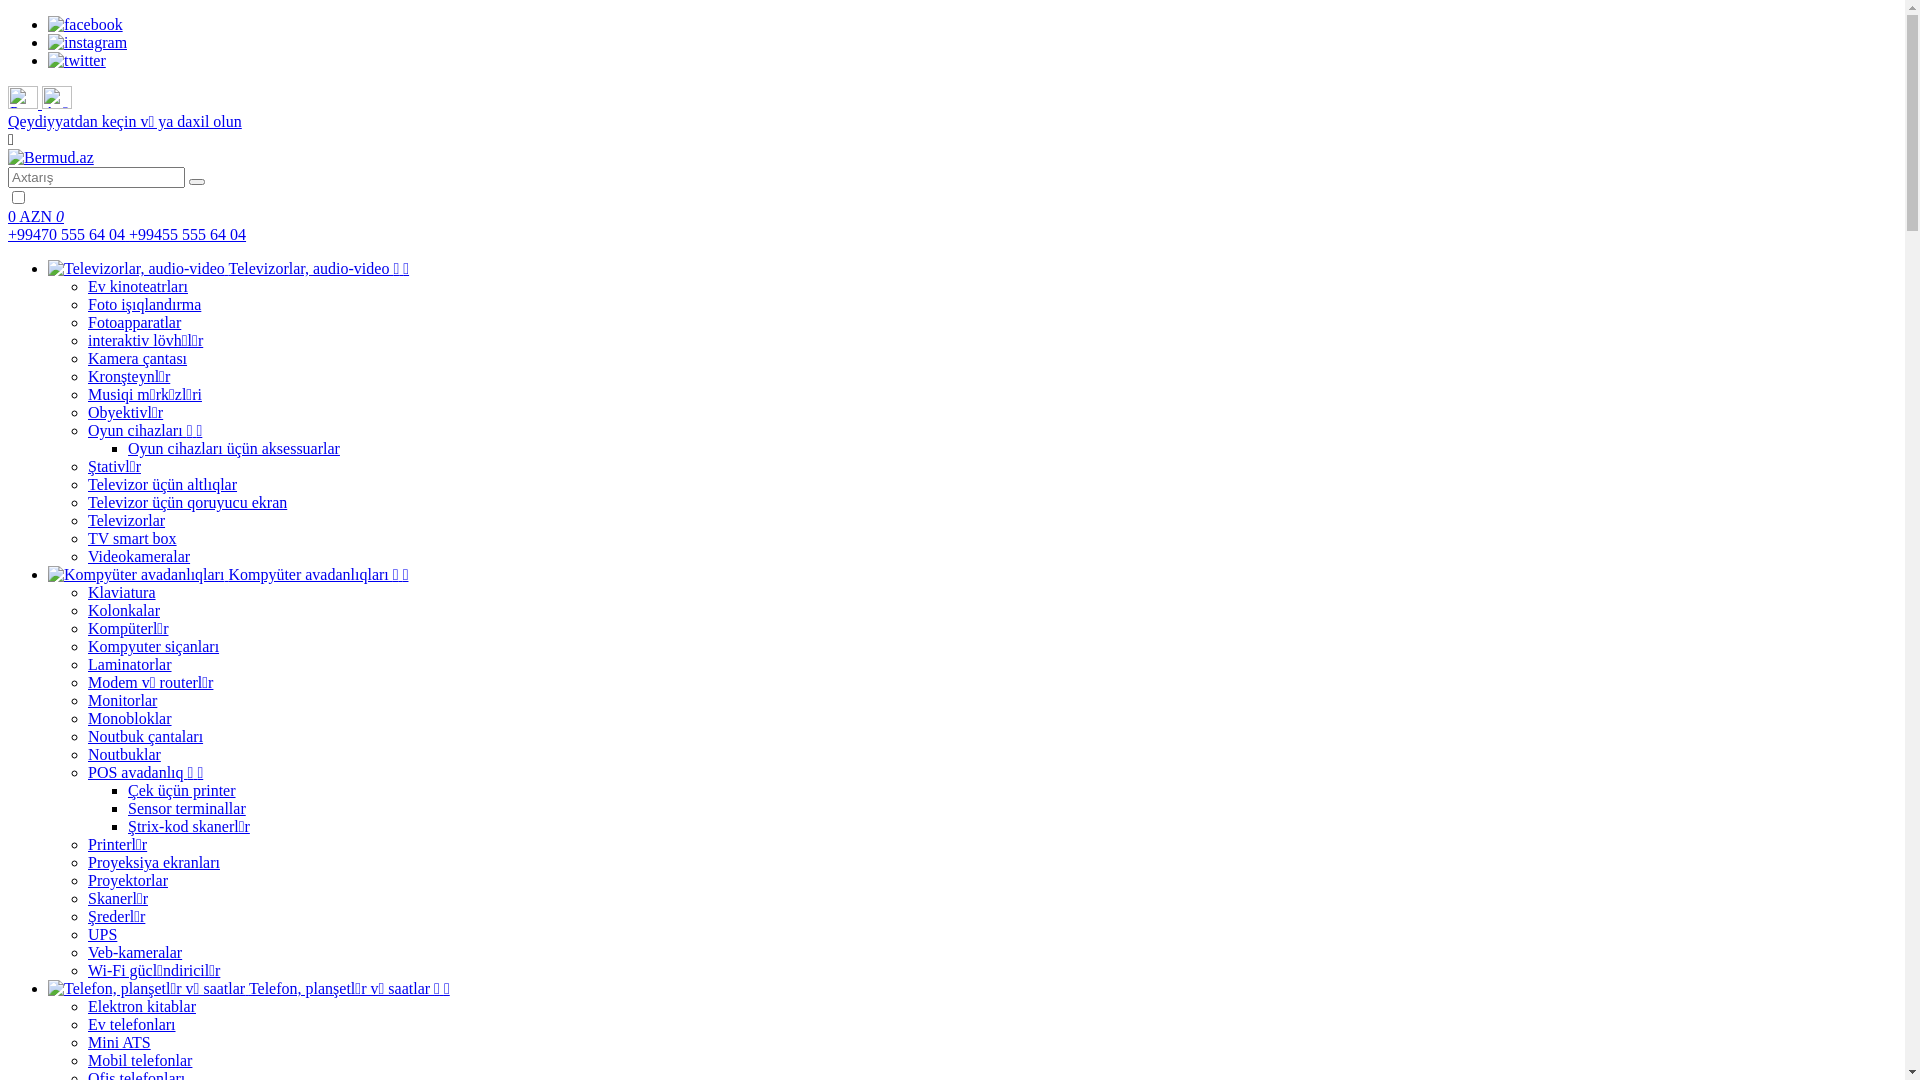 This screenshot has height=1080, width=1920. I want to click on Sensor terminallar, so click(186, 808).